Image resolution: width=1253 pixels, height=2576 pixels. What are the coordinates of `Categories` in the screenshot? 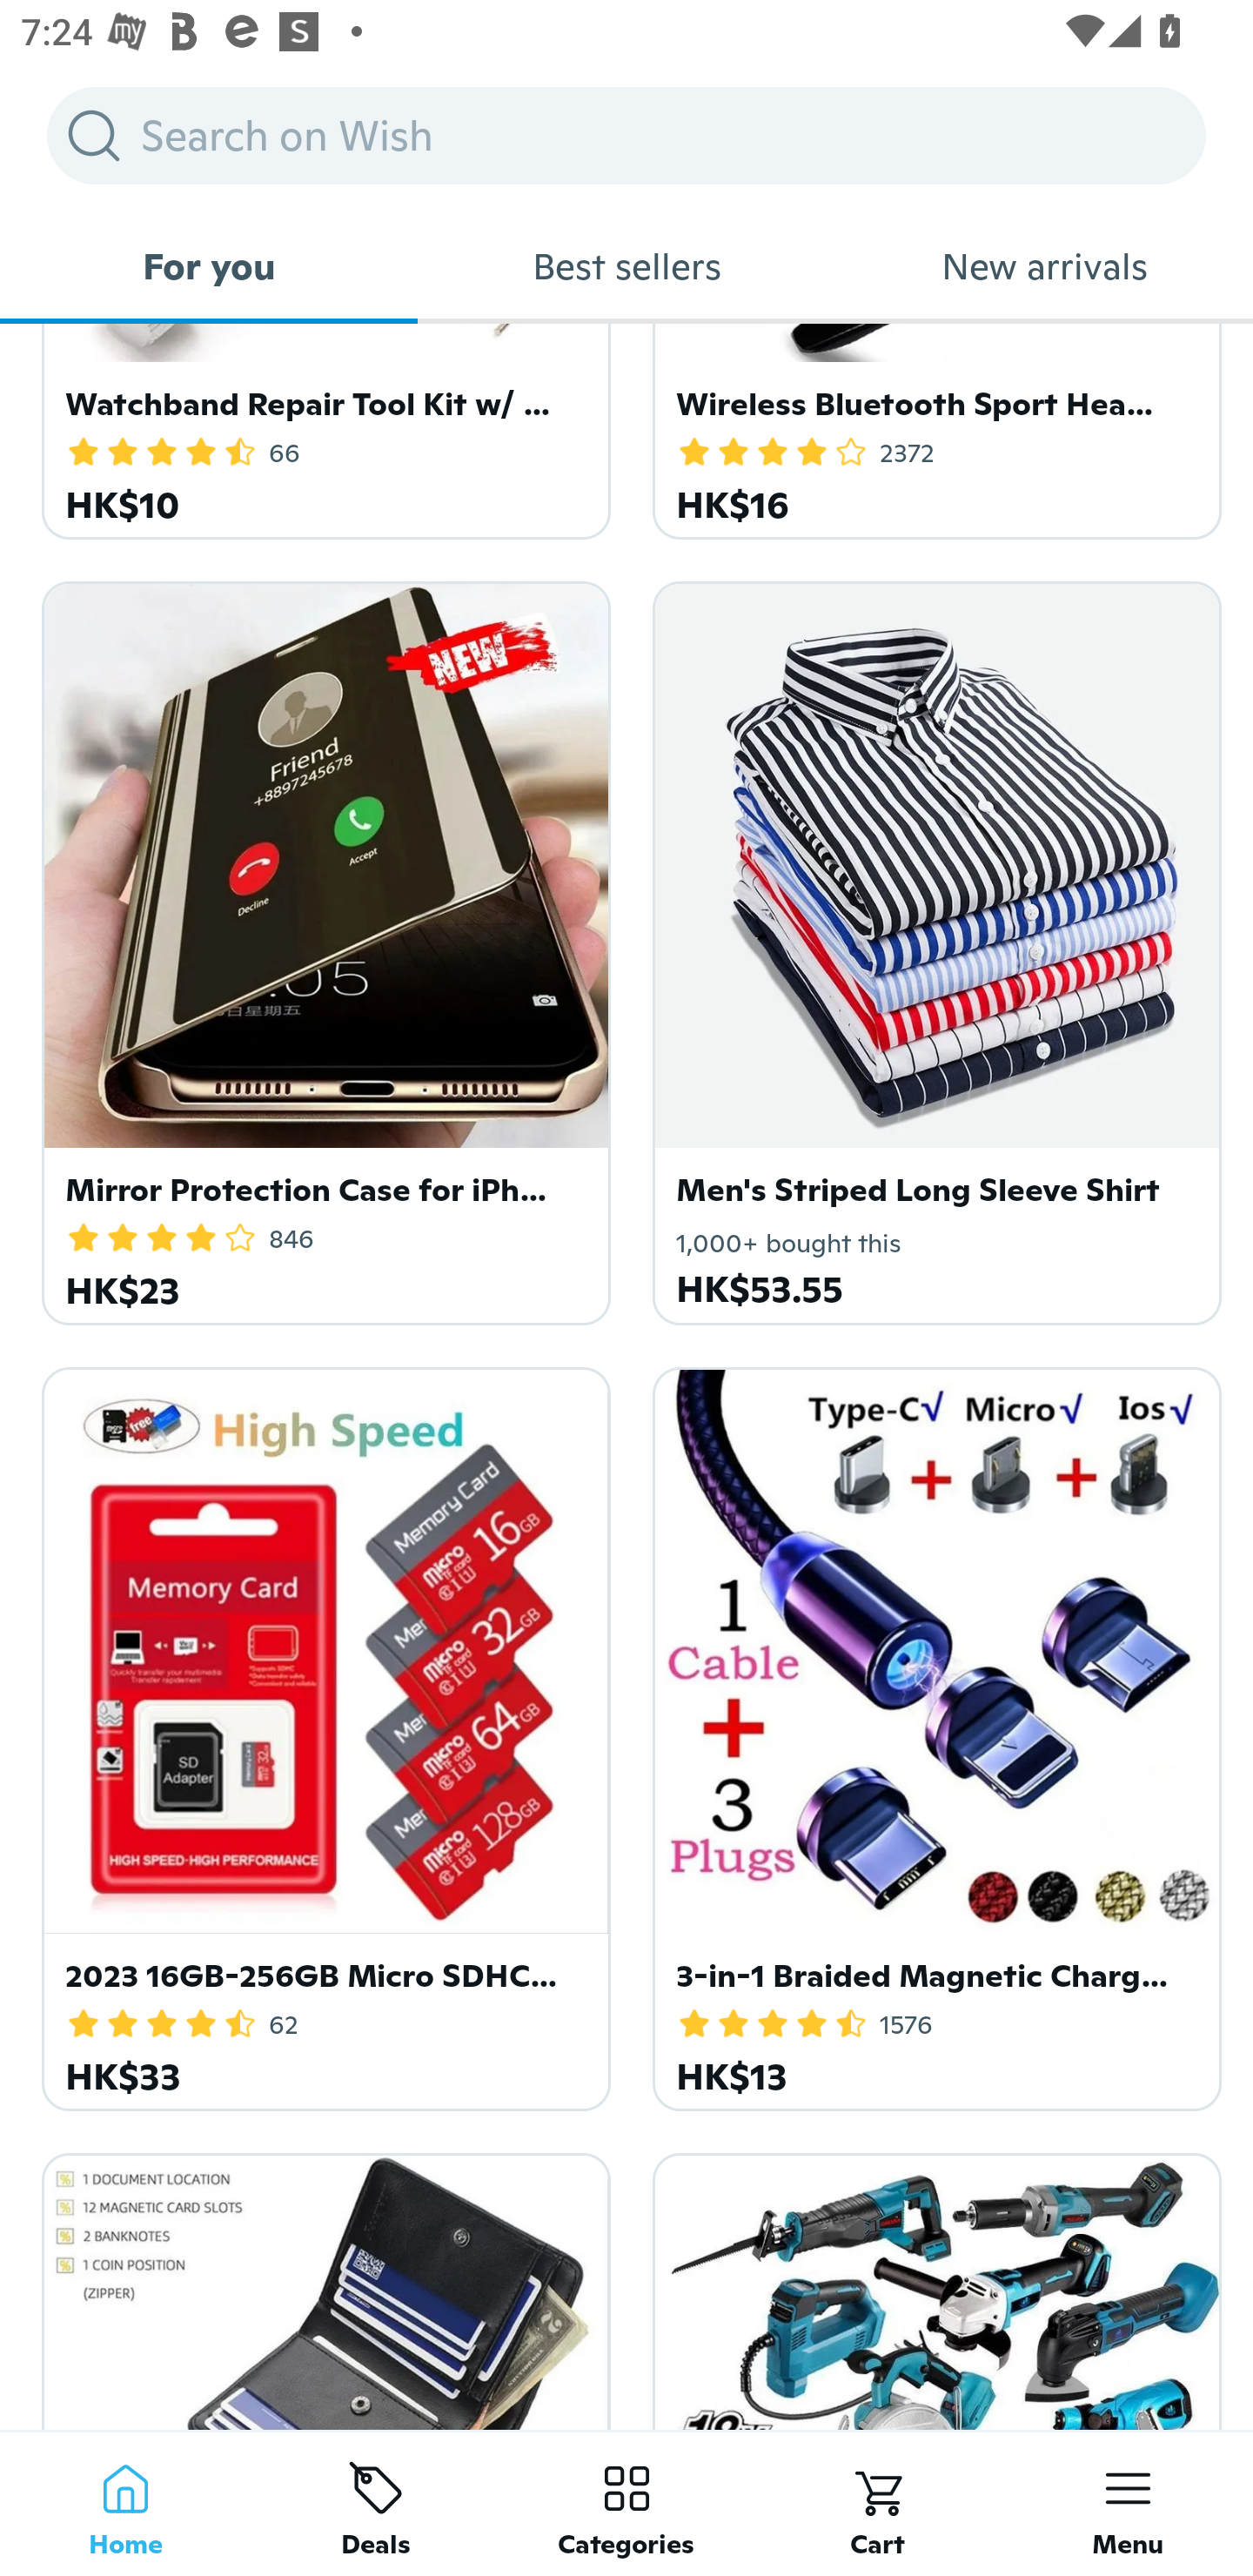 It's located at (626, 2503).